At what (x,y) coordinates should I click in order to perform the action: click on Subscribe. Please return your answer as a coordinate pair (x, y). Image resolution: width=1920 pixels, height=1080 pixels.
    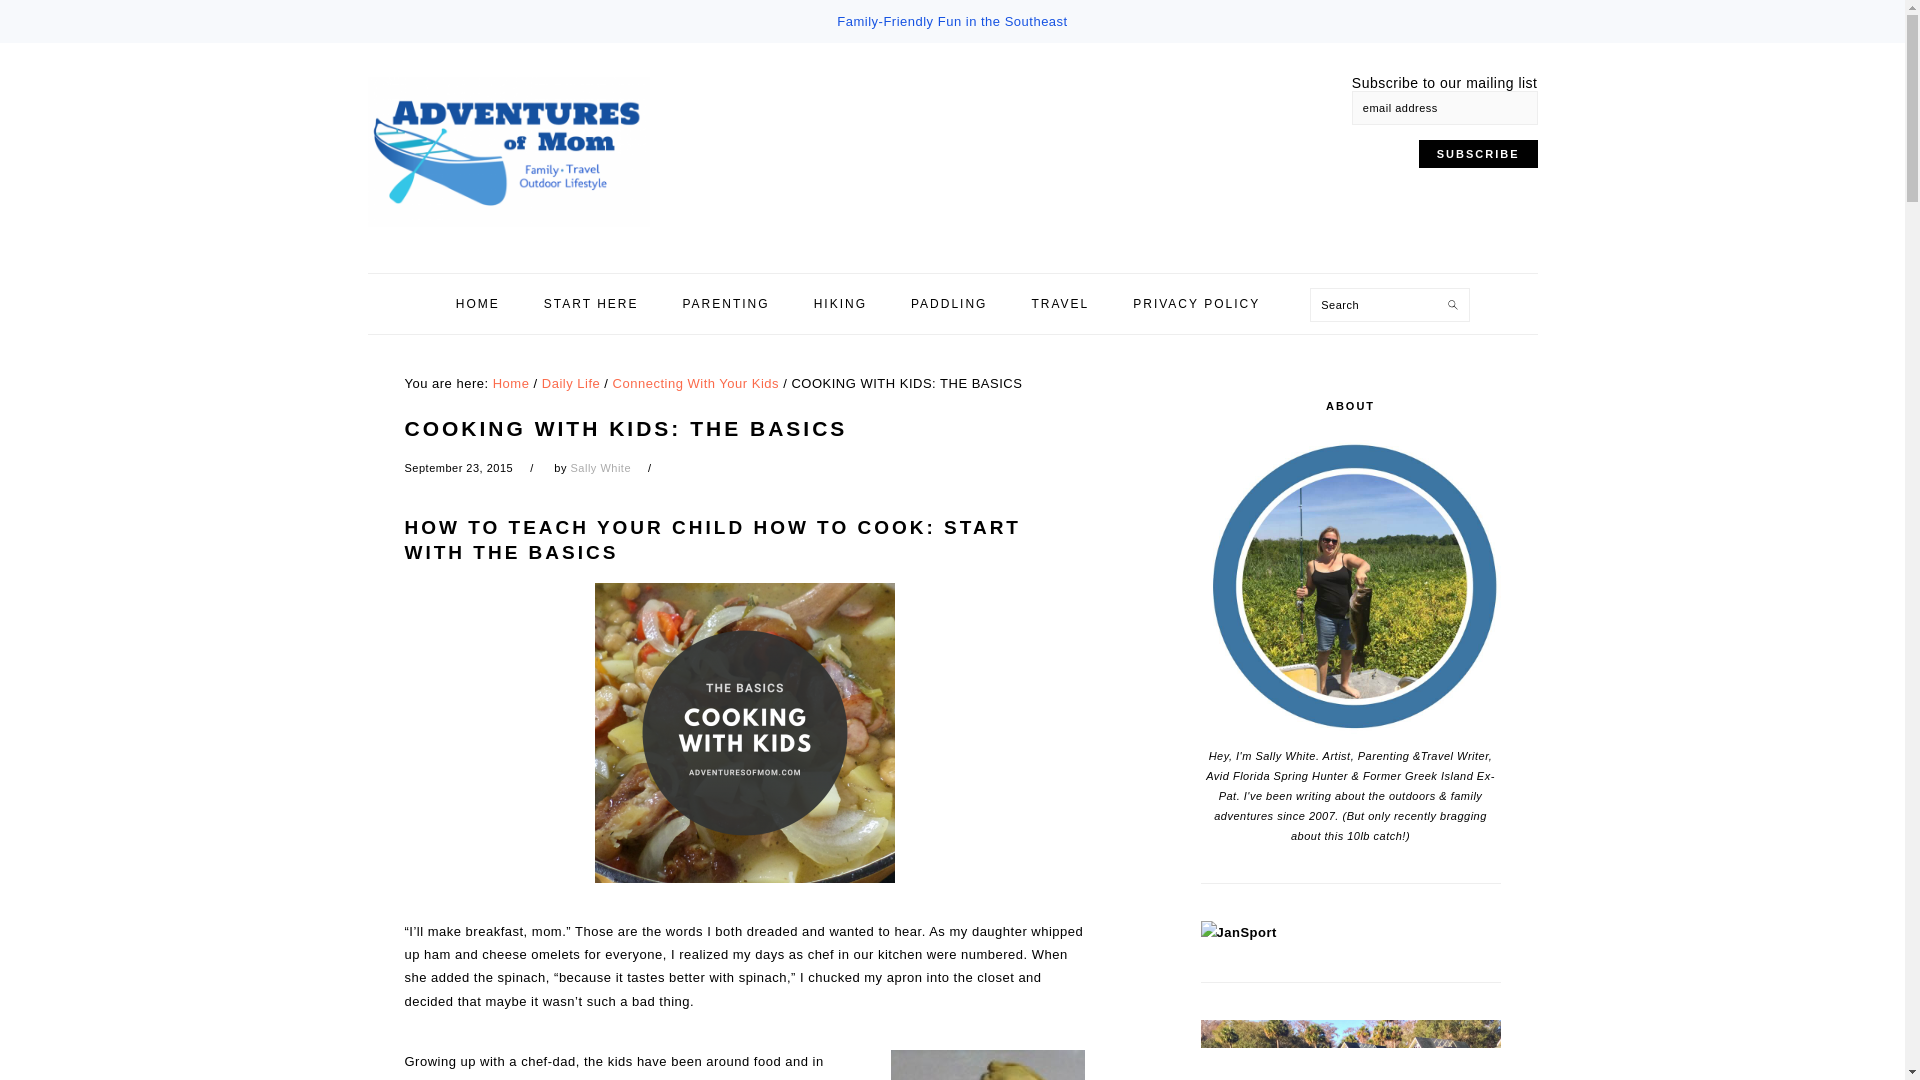
    Looking at the image, I should click on (1478, 154).